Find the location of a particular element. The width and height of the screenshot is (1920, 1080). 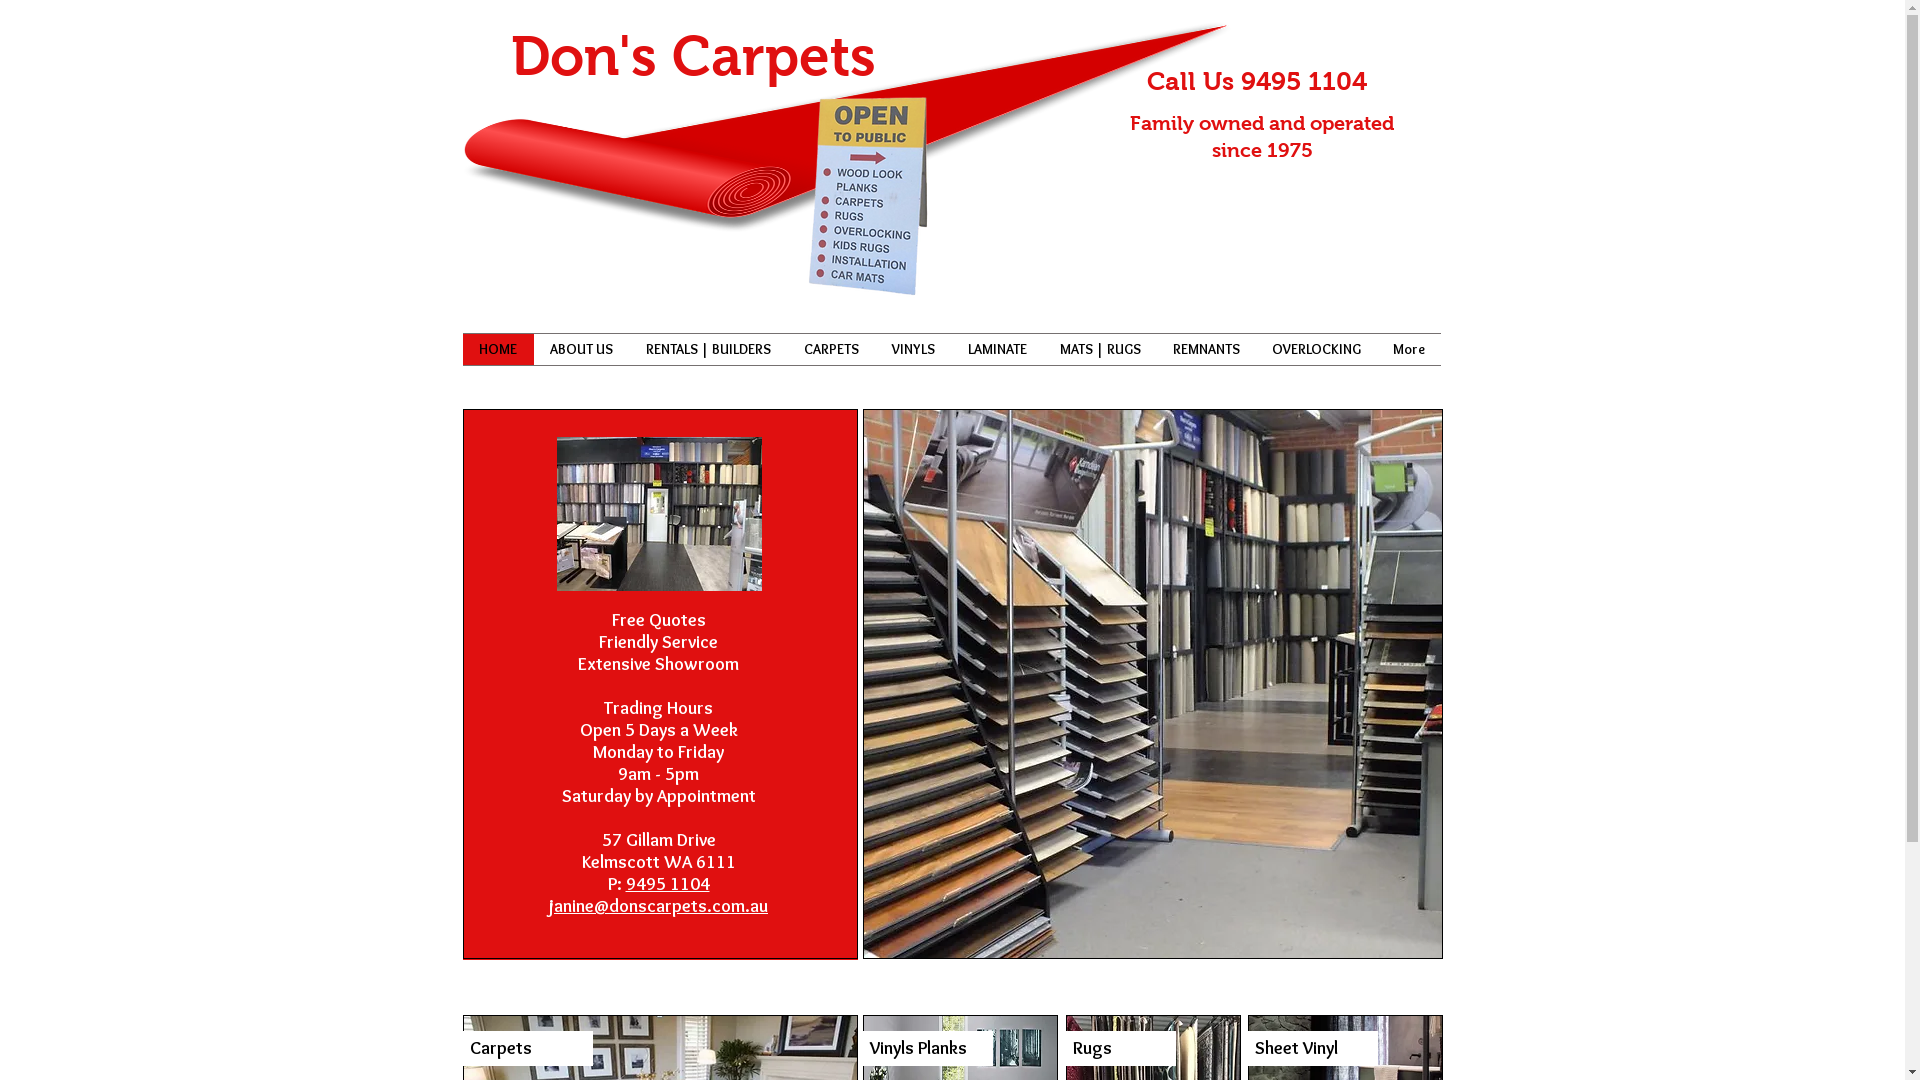

HOME is located at coordinates (498, 350).